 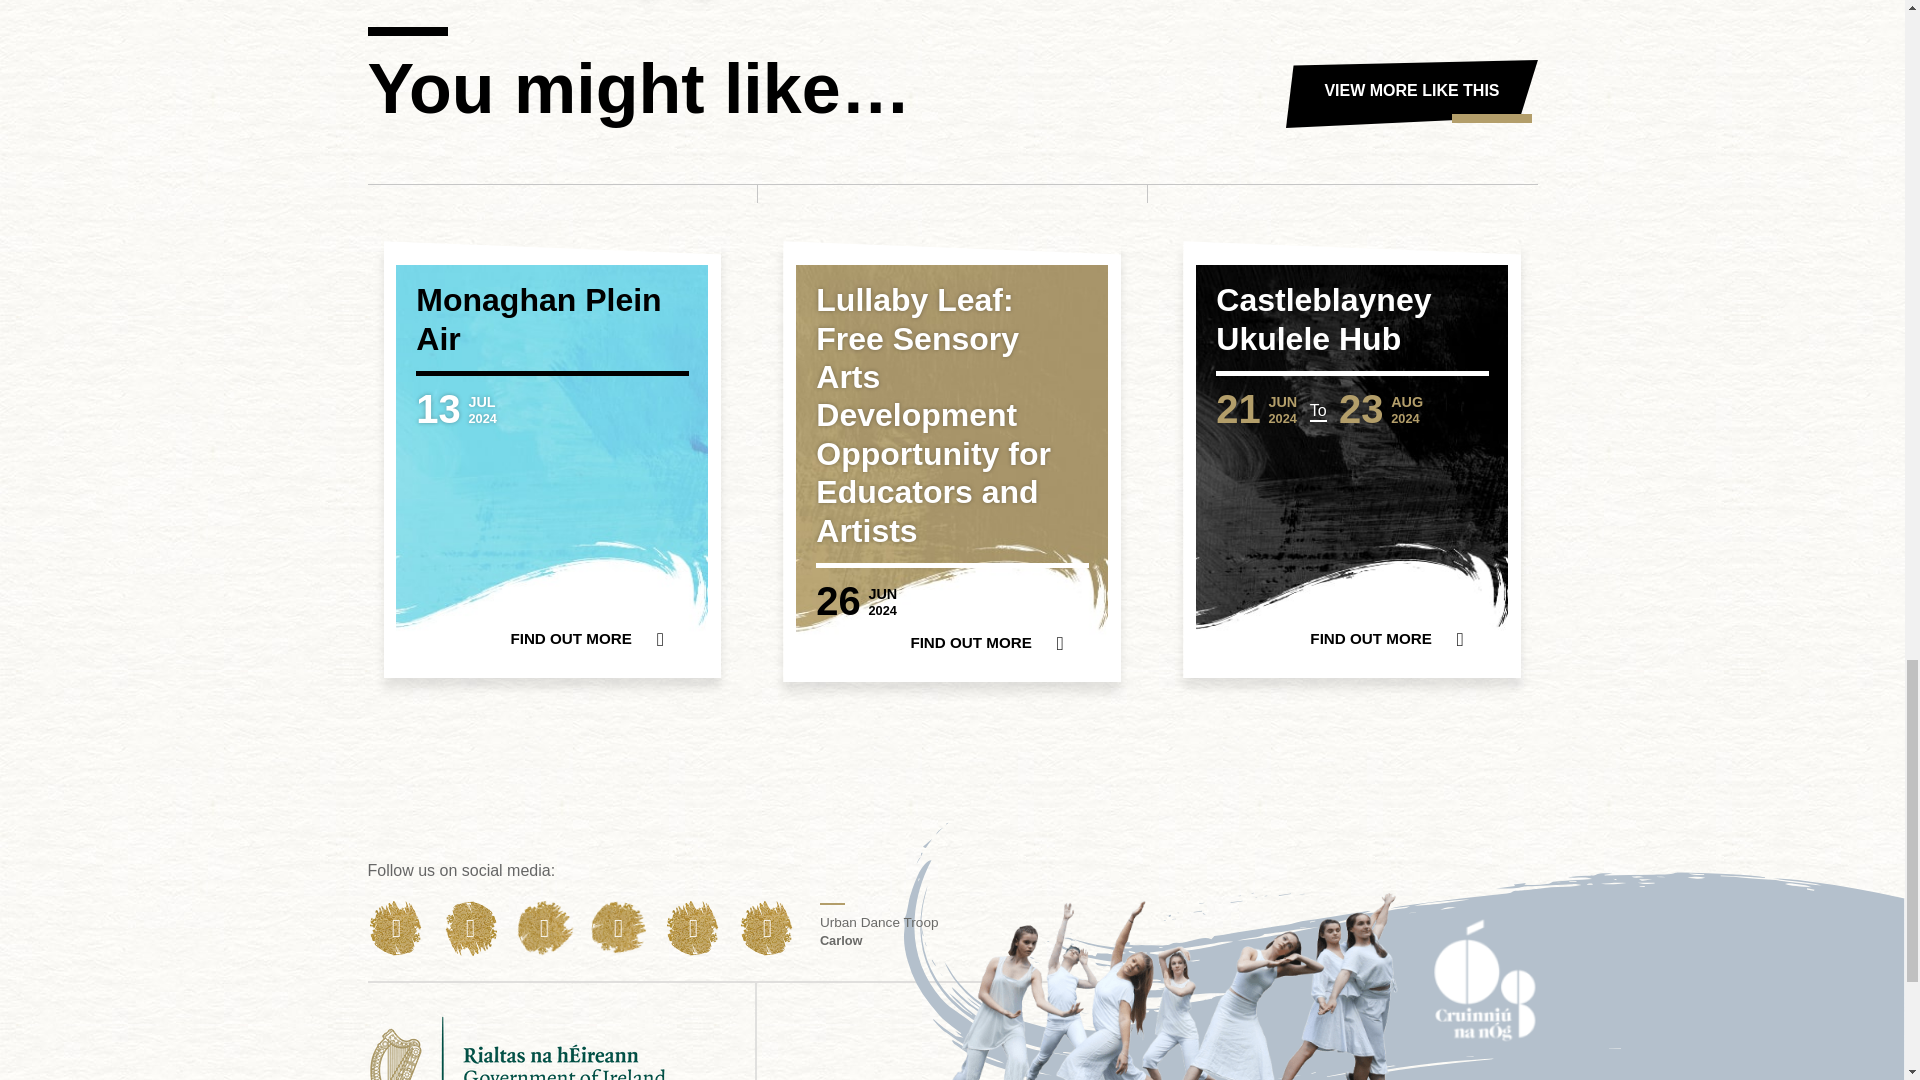 I want to click on Soundcloud, so click(x=692, y=928).